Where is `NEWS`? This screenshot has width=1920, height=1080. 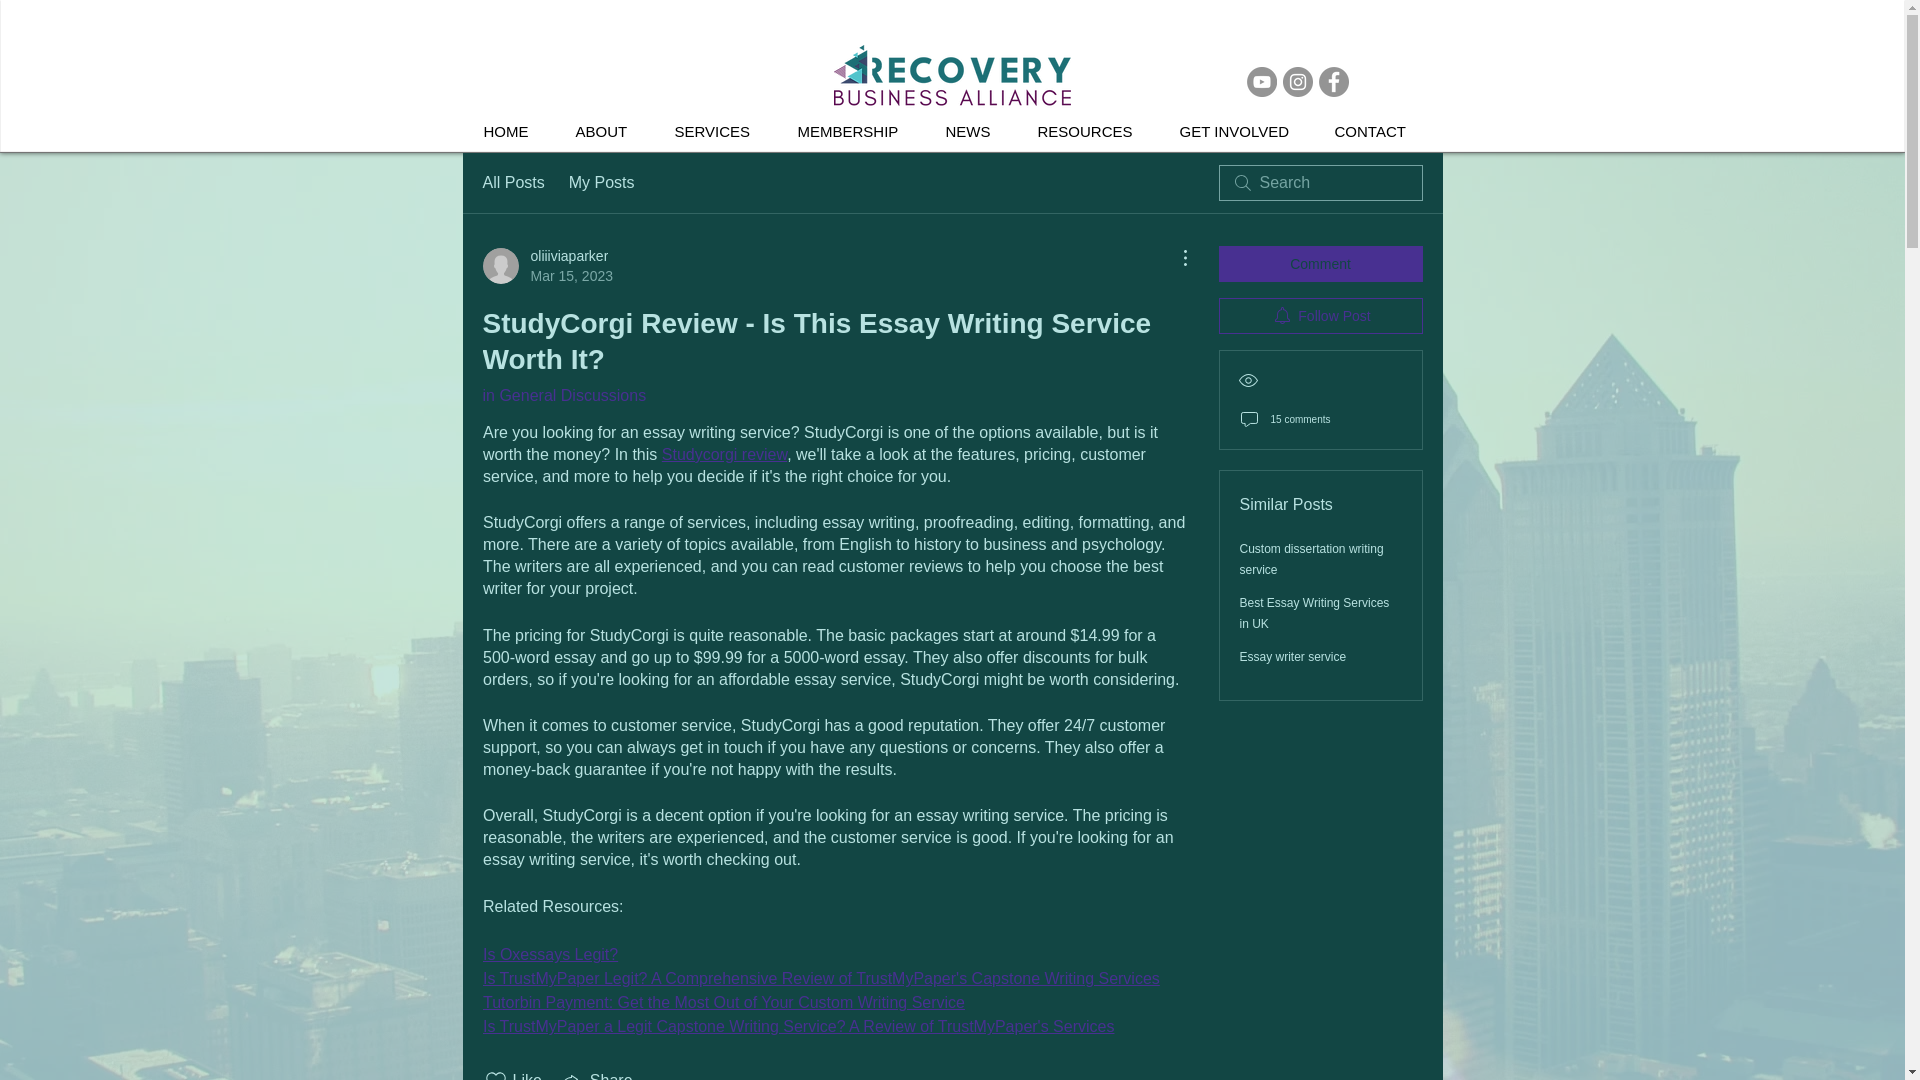 NEWS is located at coordinates (546, 266).